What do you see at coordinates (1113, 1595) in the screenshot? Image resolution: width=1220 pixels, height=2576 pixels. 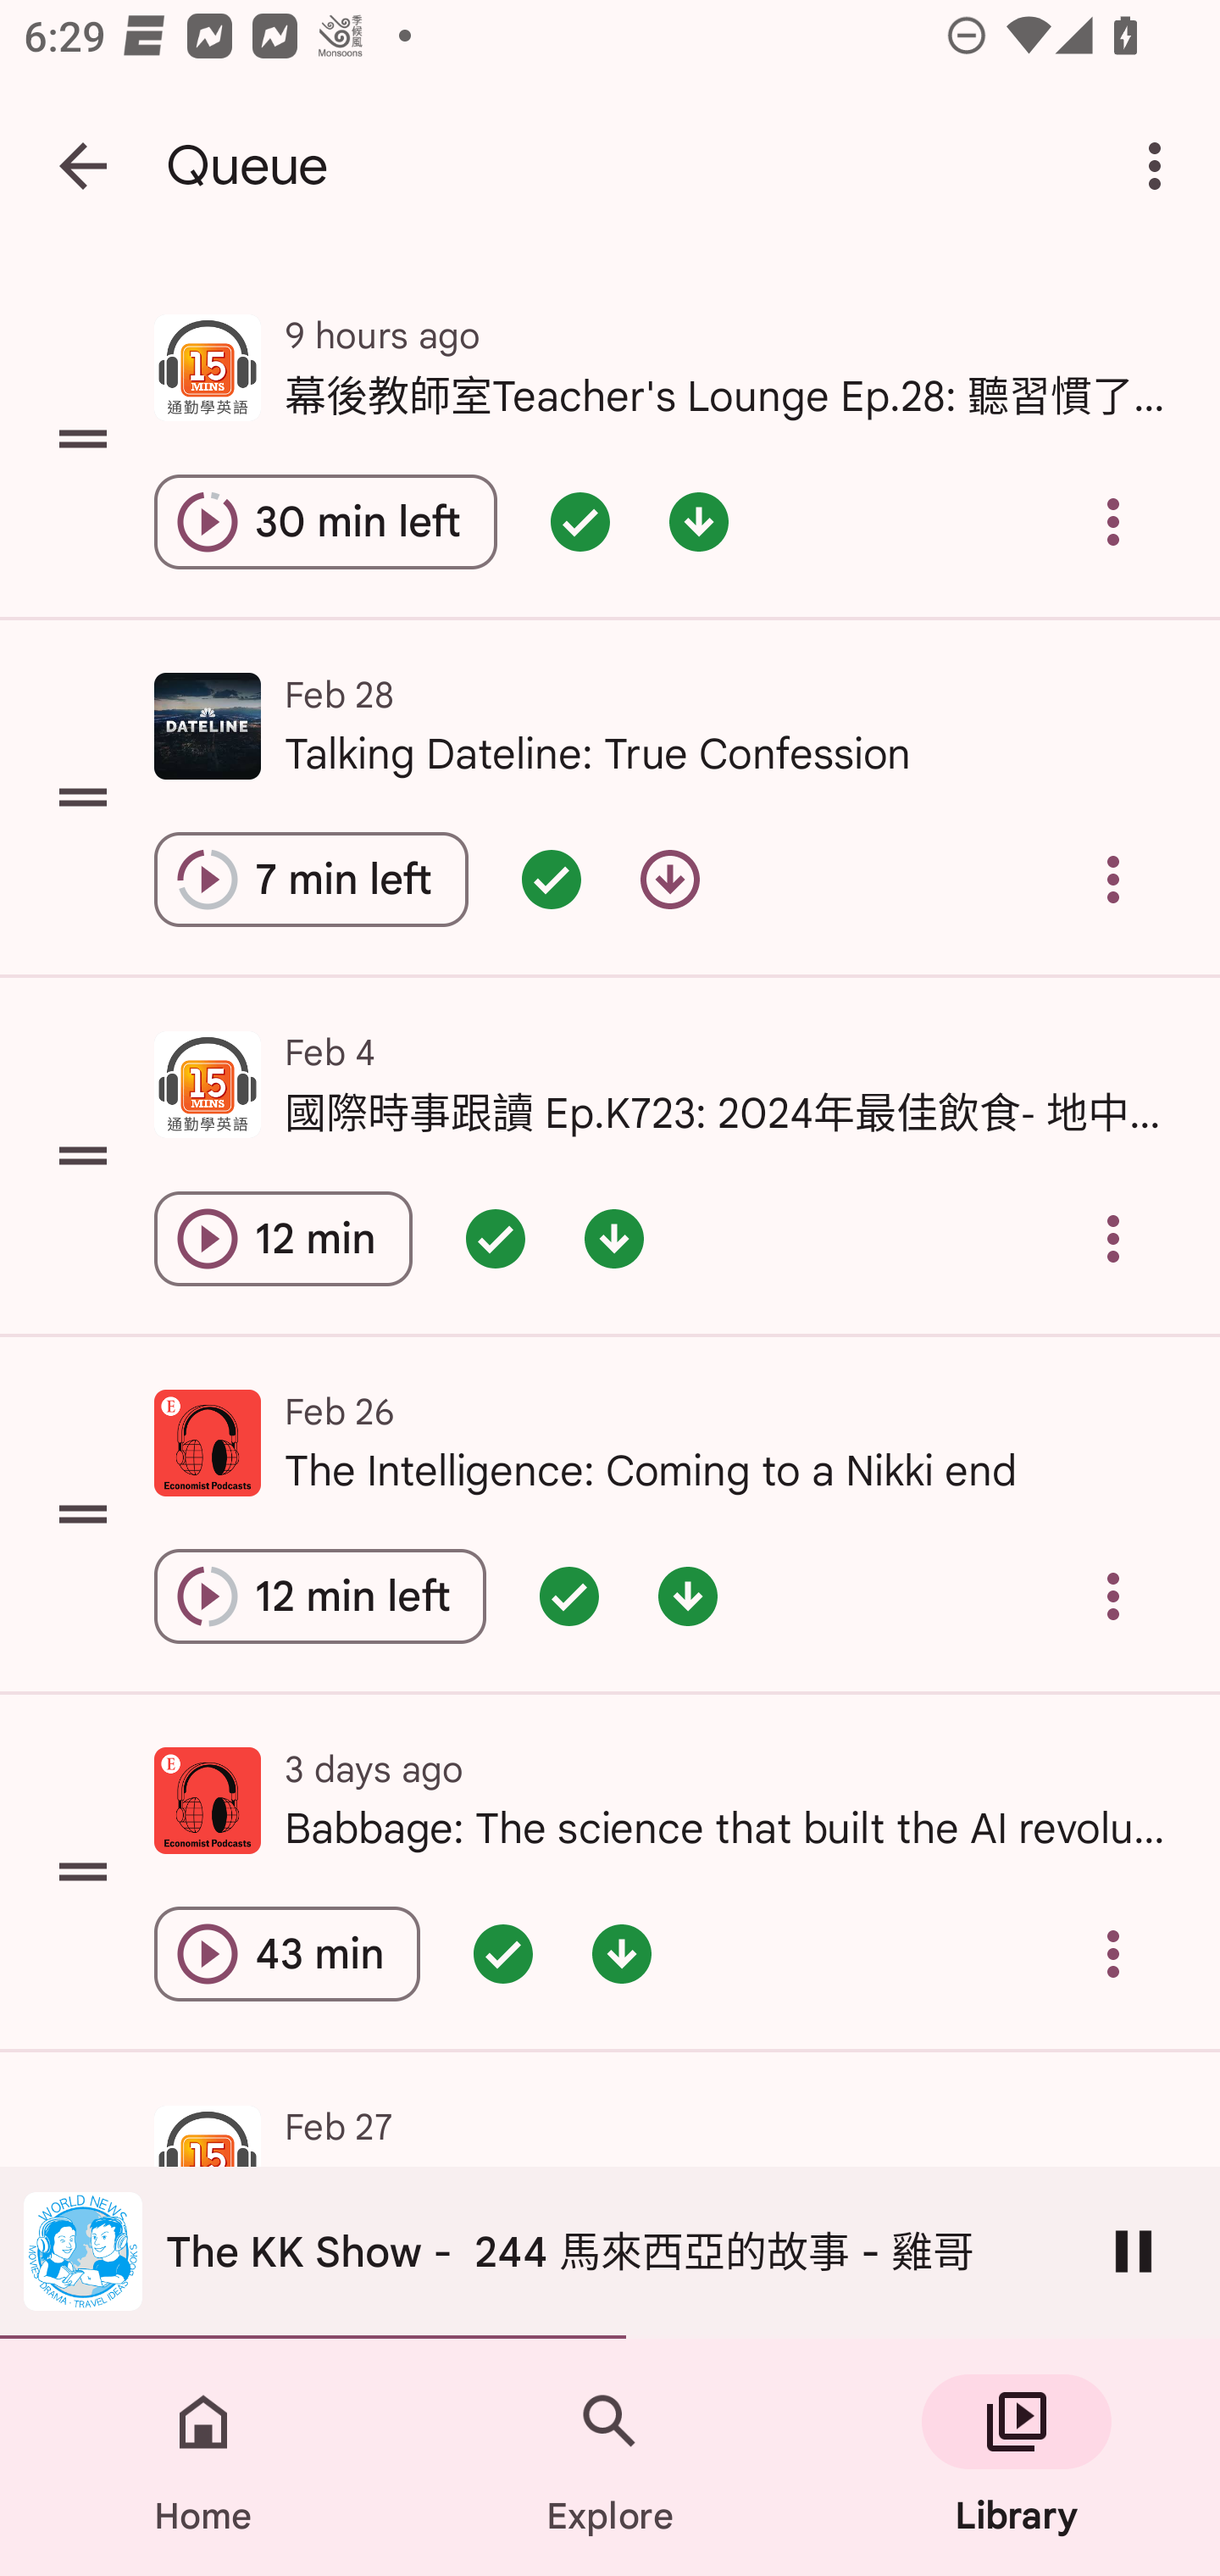 I see `Overflow menu` at bounding box center [1113, 1595].